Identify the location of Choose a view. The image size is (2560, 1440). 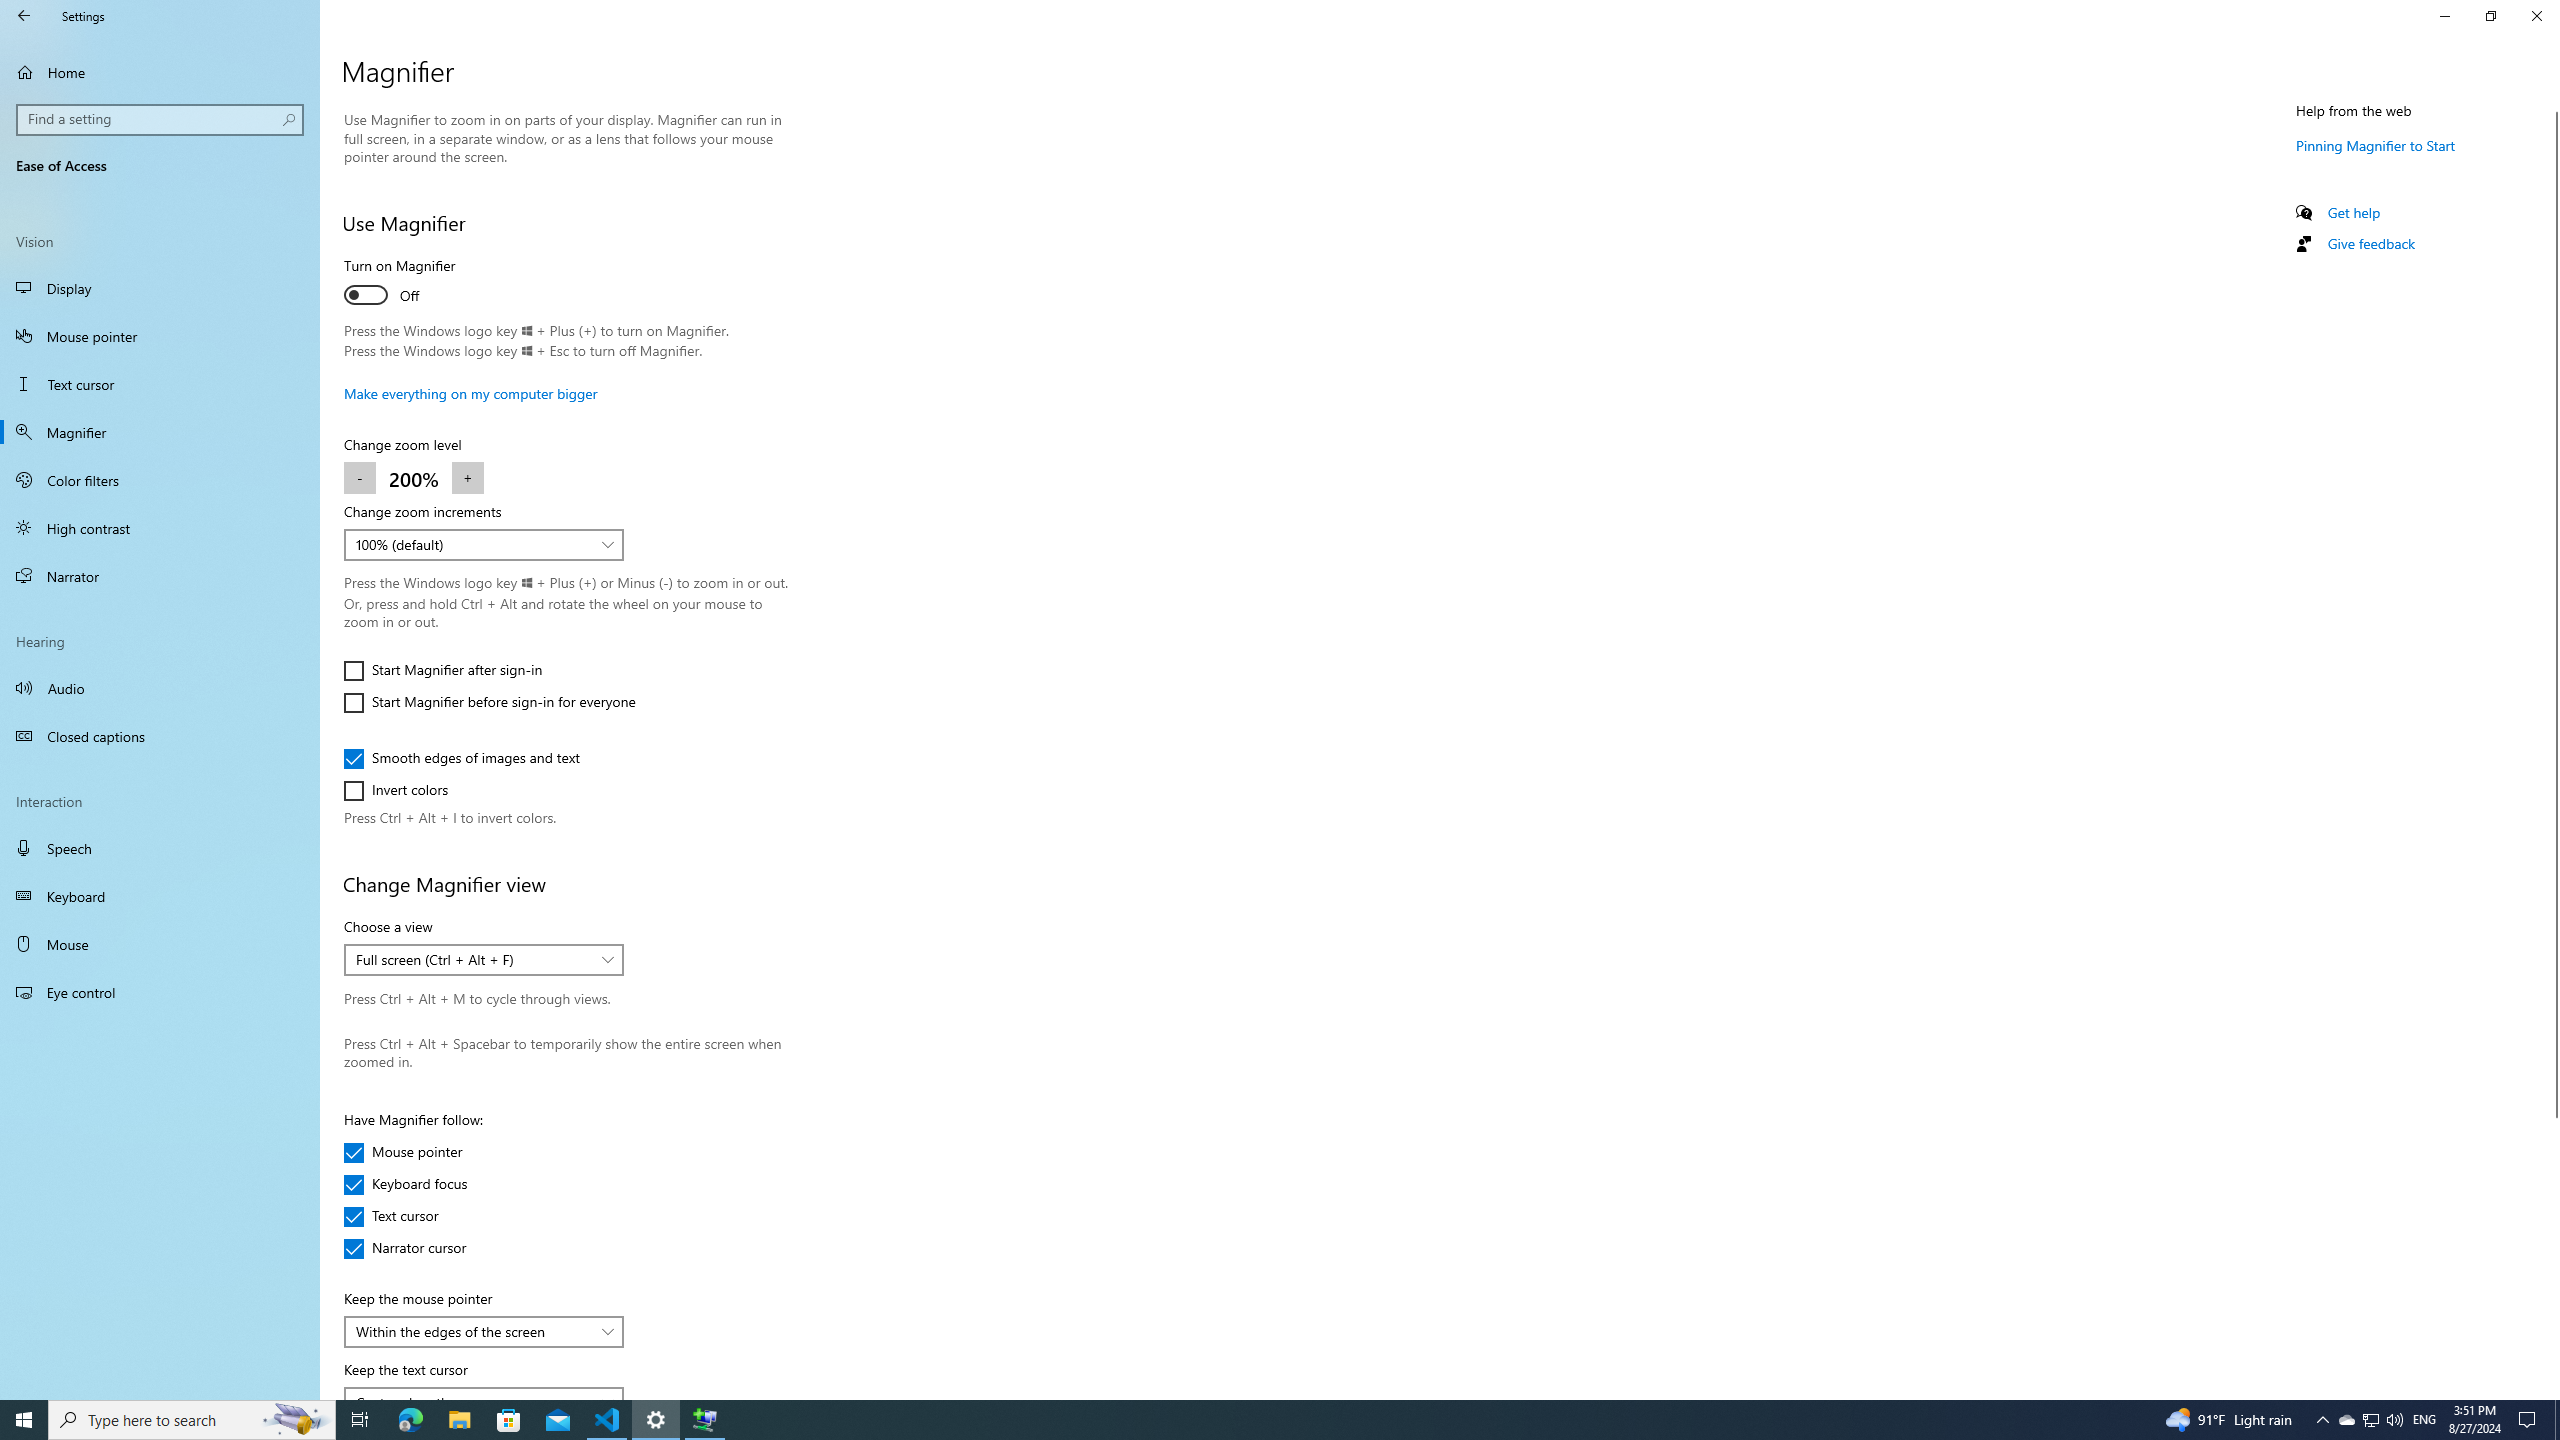
(484, 960).